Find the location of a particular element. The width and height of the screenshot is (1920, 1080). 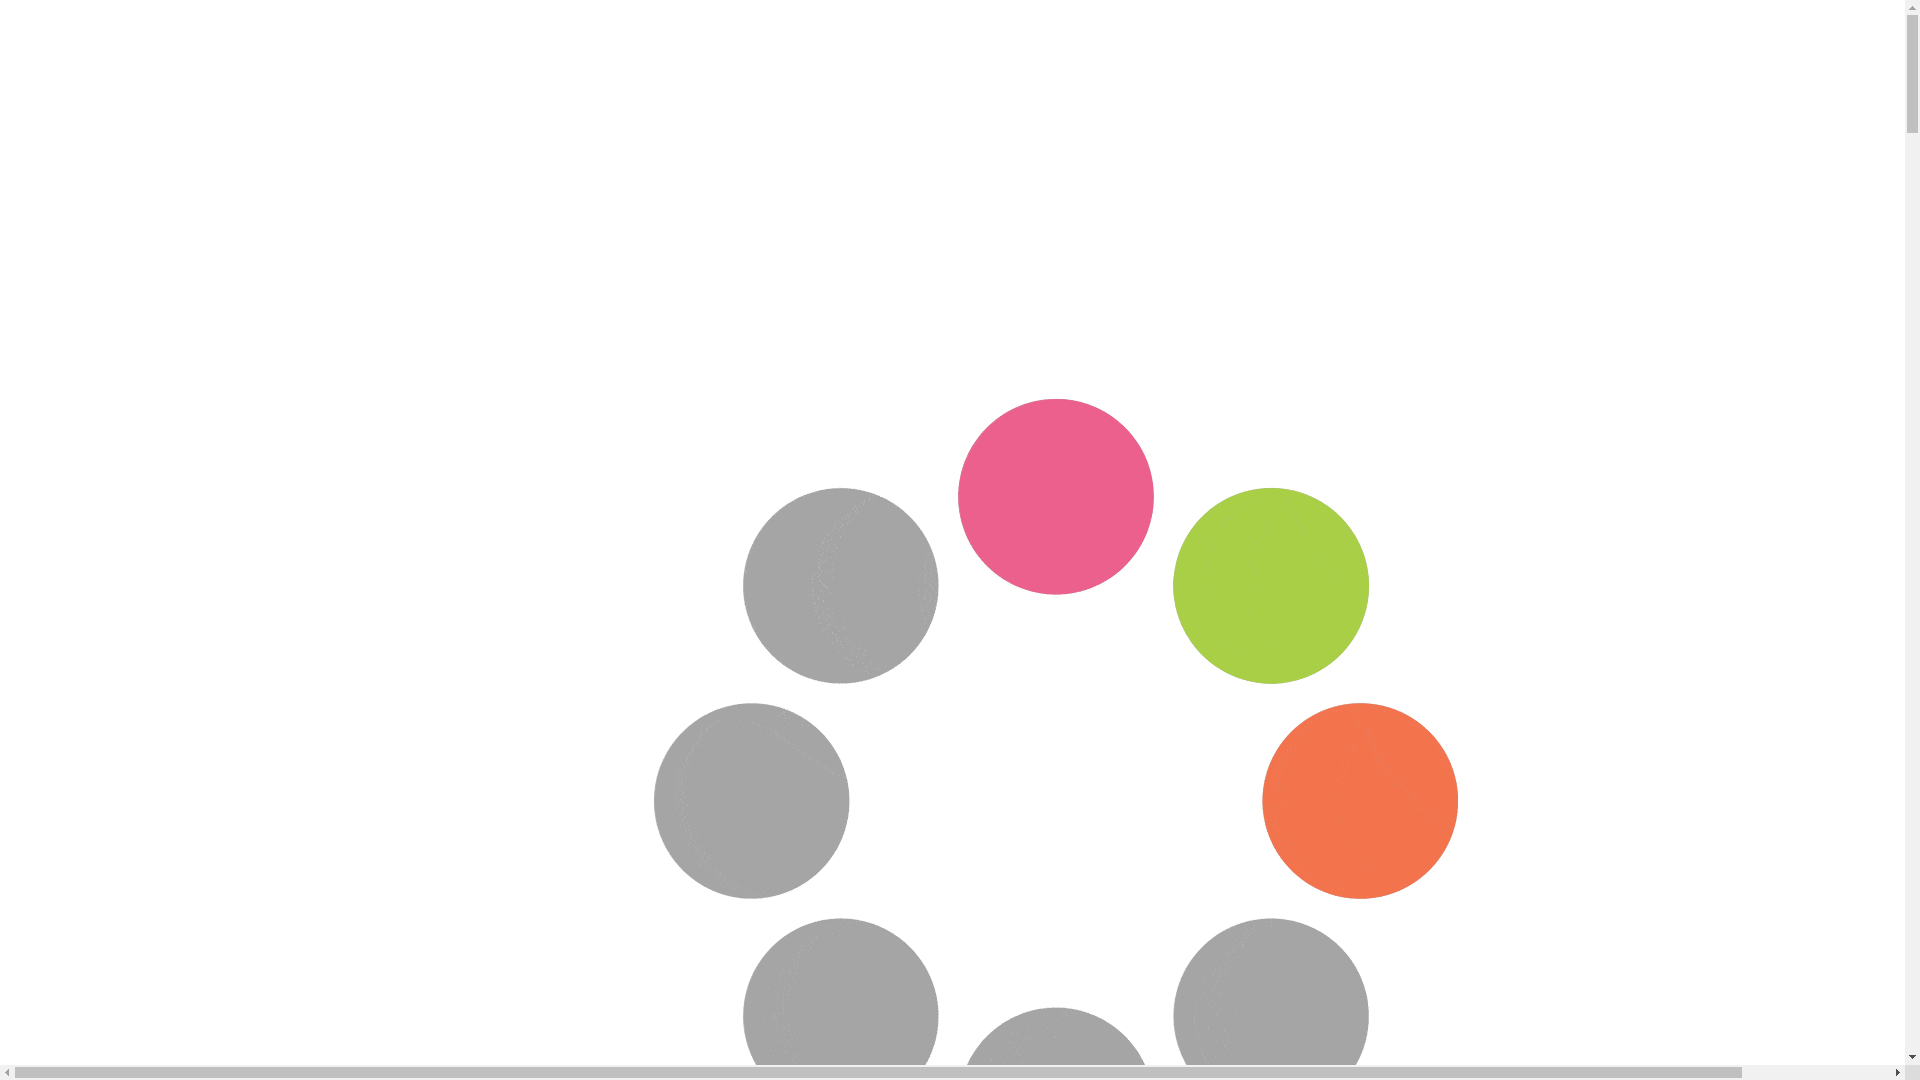

Skip to content is located at coordinates (8, 8).